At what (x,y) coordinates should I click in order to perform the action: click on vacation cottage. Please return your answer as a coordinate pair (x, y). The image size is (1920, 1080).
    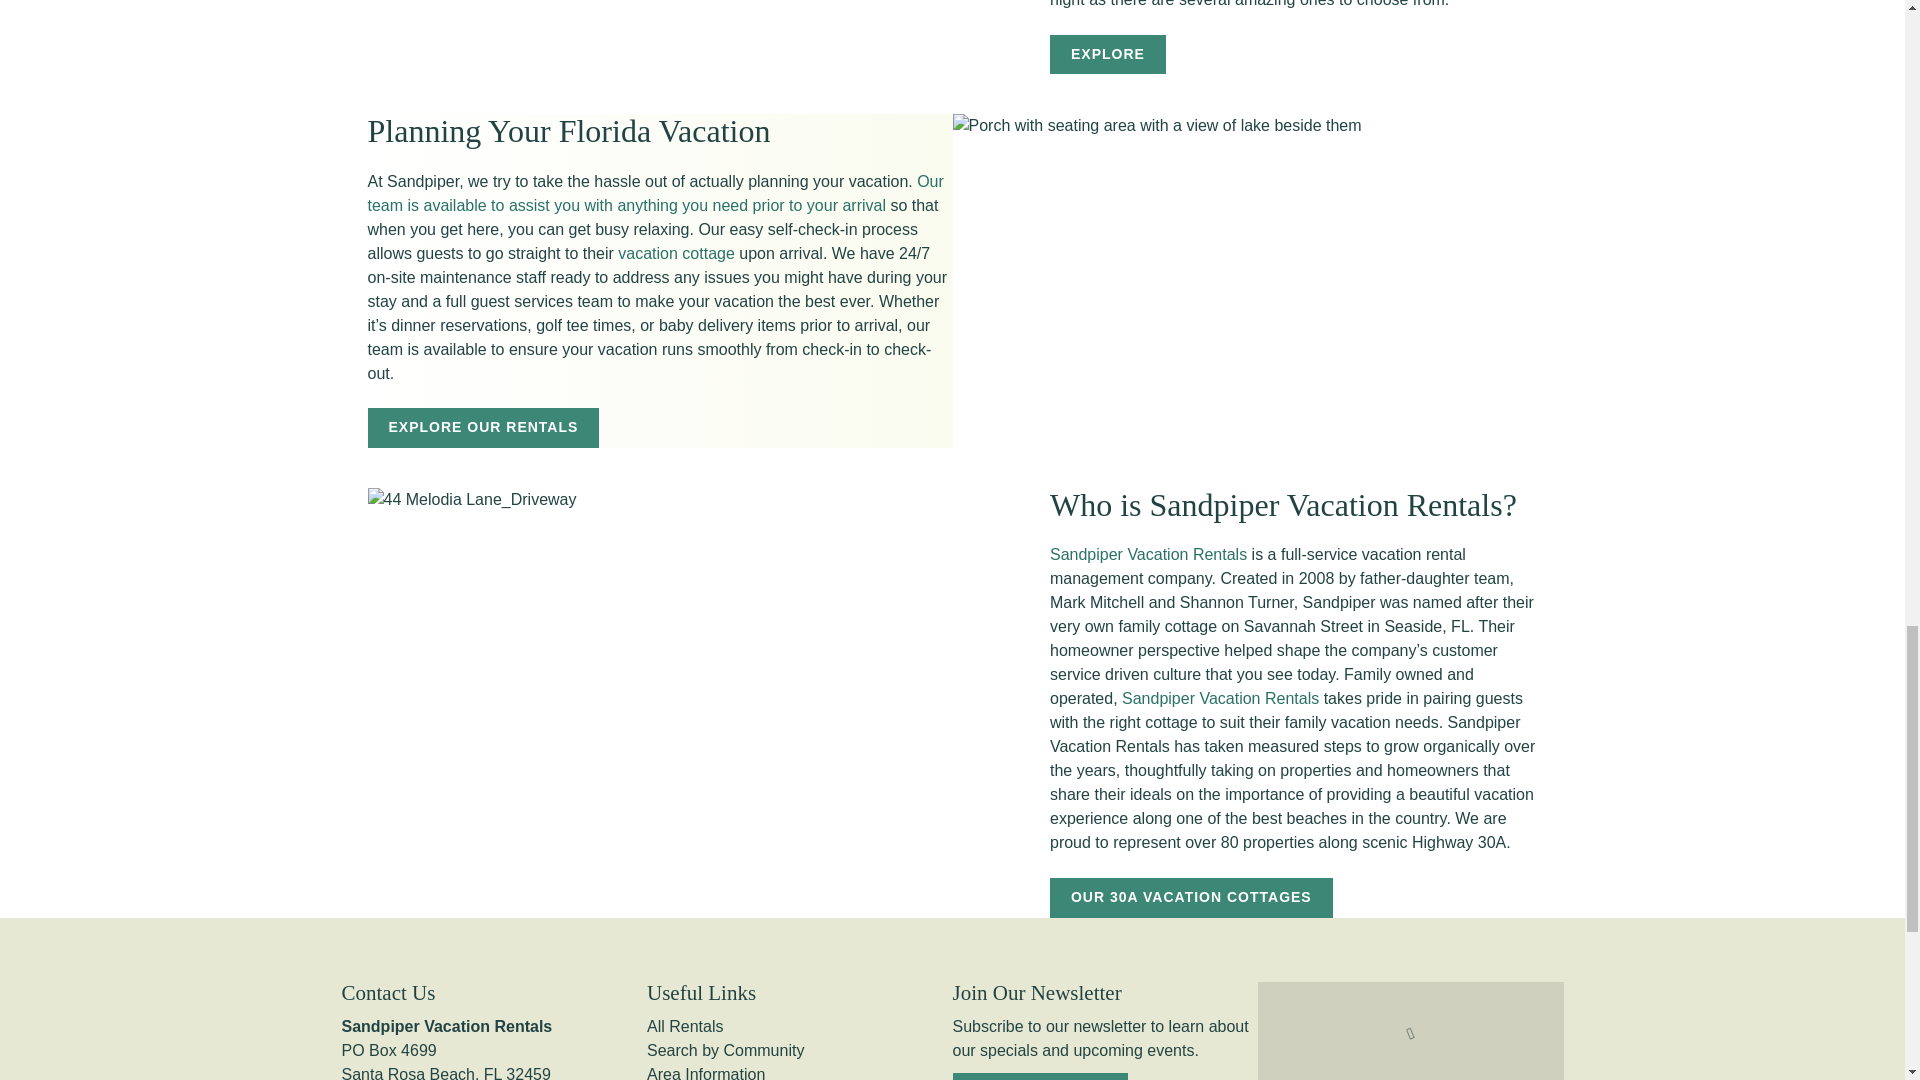
    Looking at the image, I should click on (676, 254).